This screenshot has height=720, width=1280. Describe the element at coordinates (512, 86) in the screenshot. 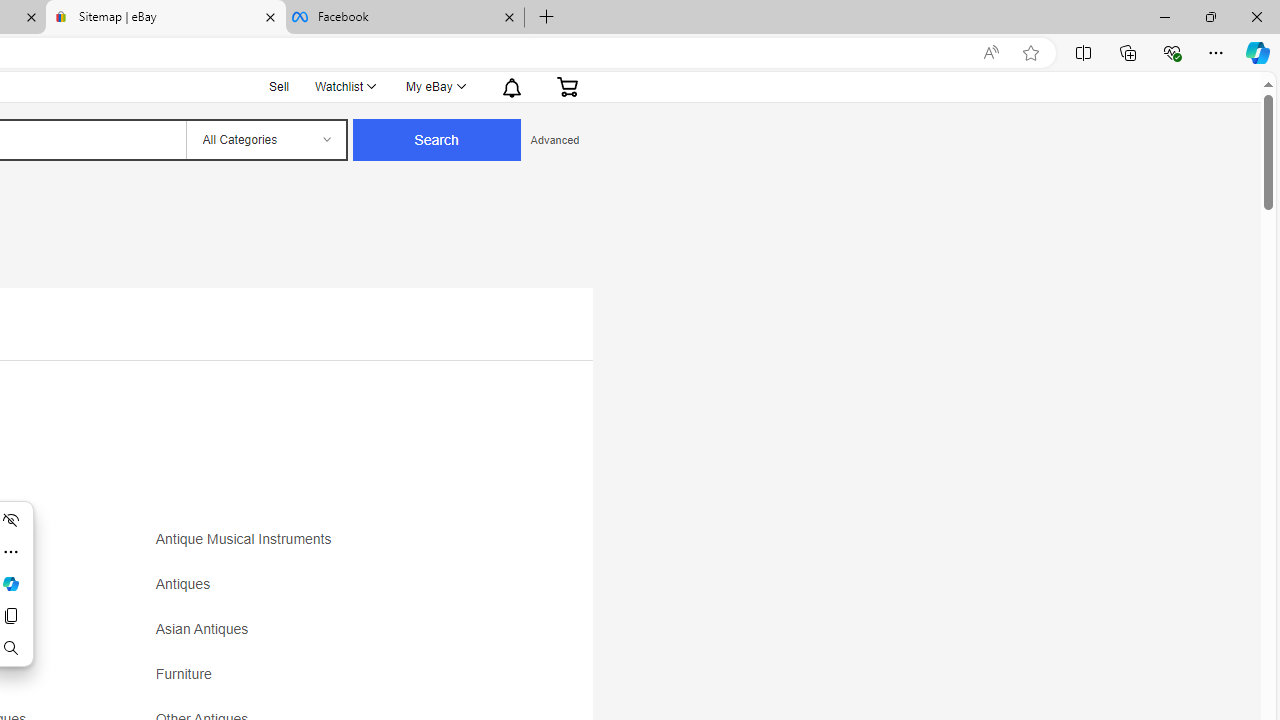

I see `Notification` at that location.